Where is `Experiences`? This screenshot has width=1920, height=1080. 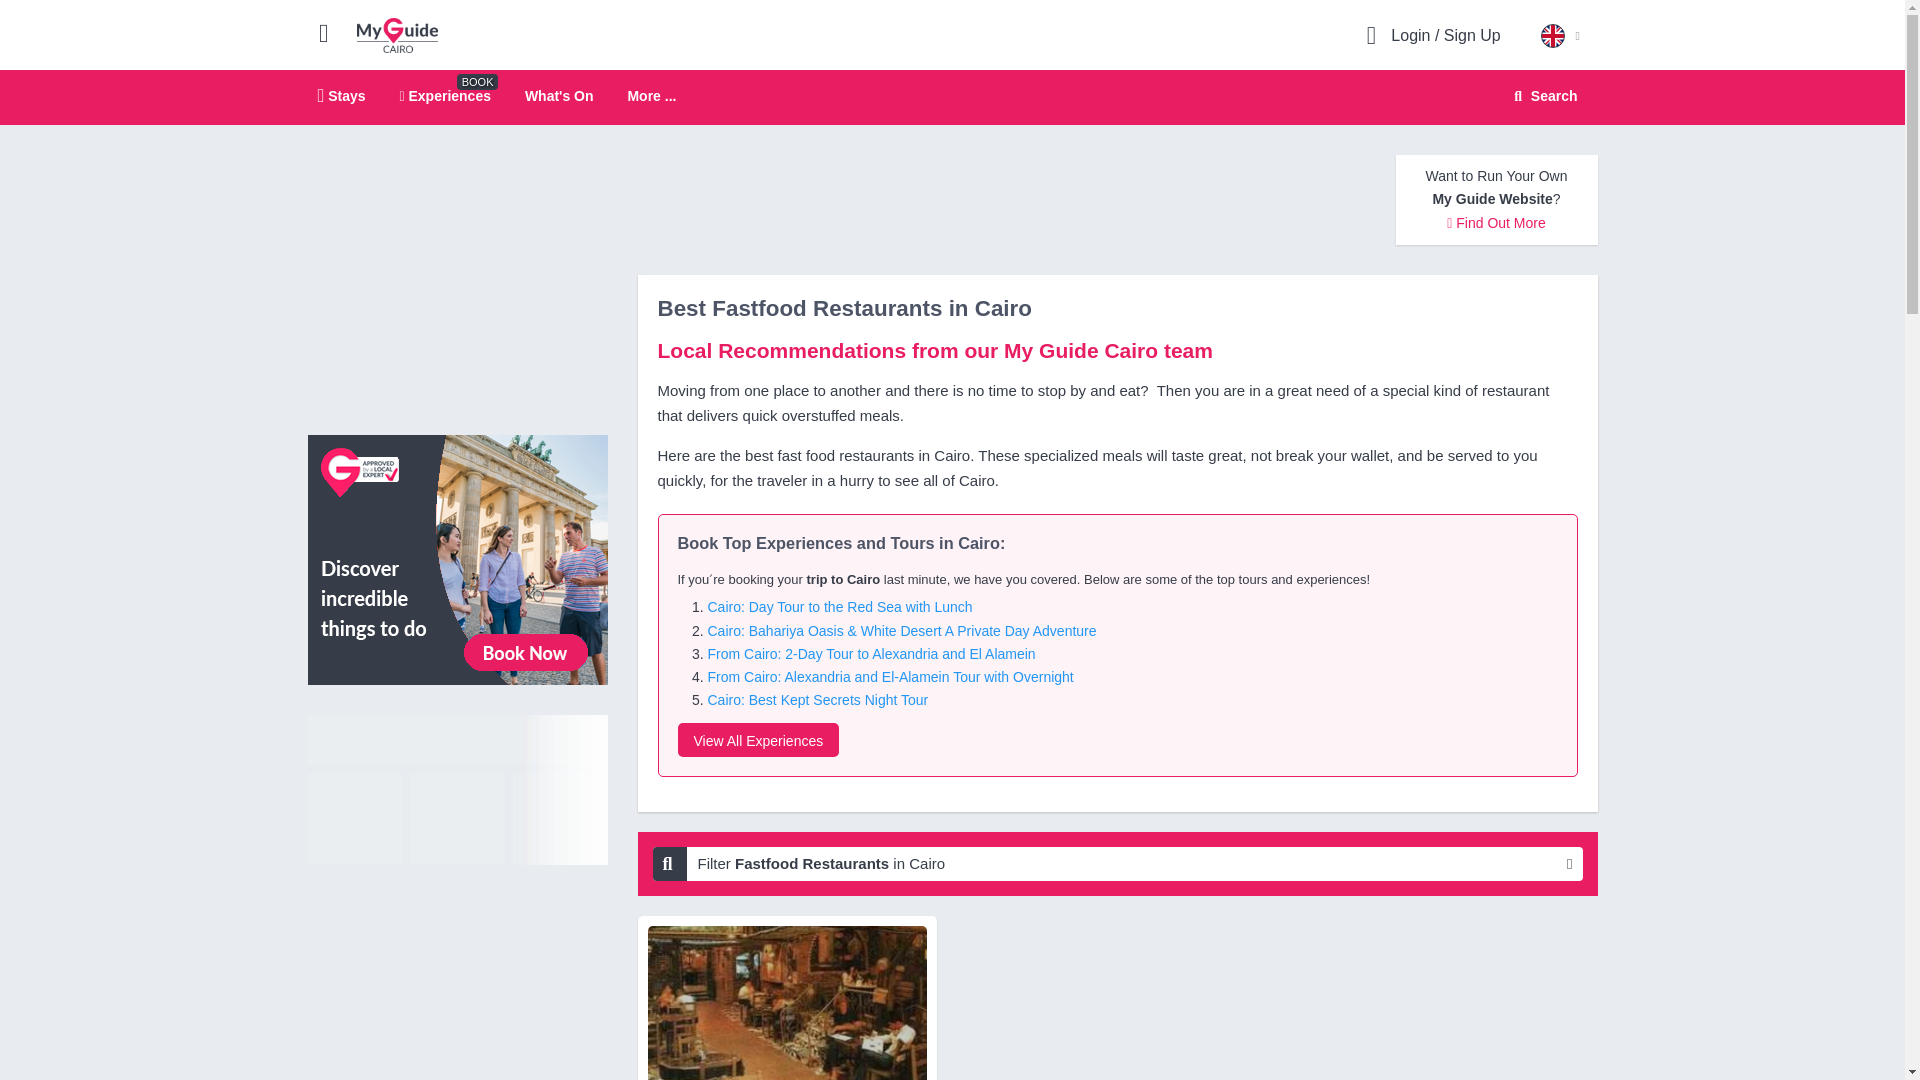 Experiences is located at coordinates (952, 98).